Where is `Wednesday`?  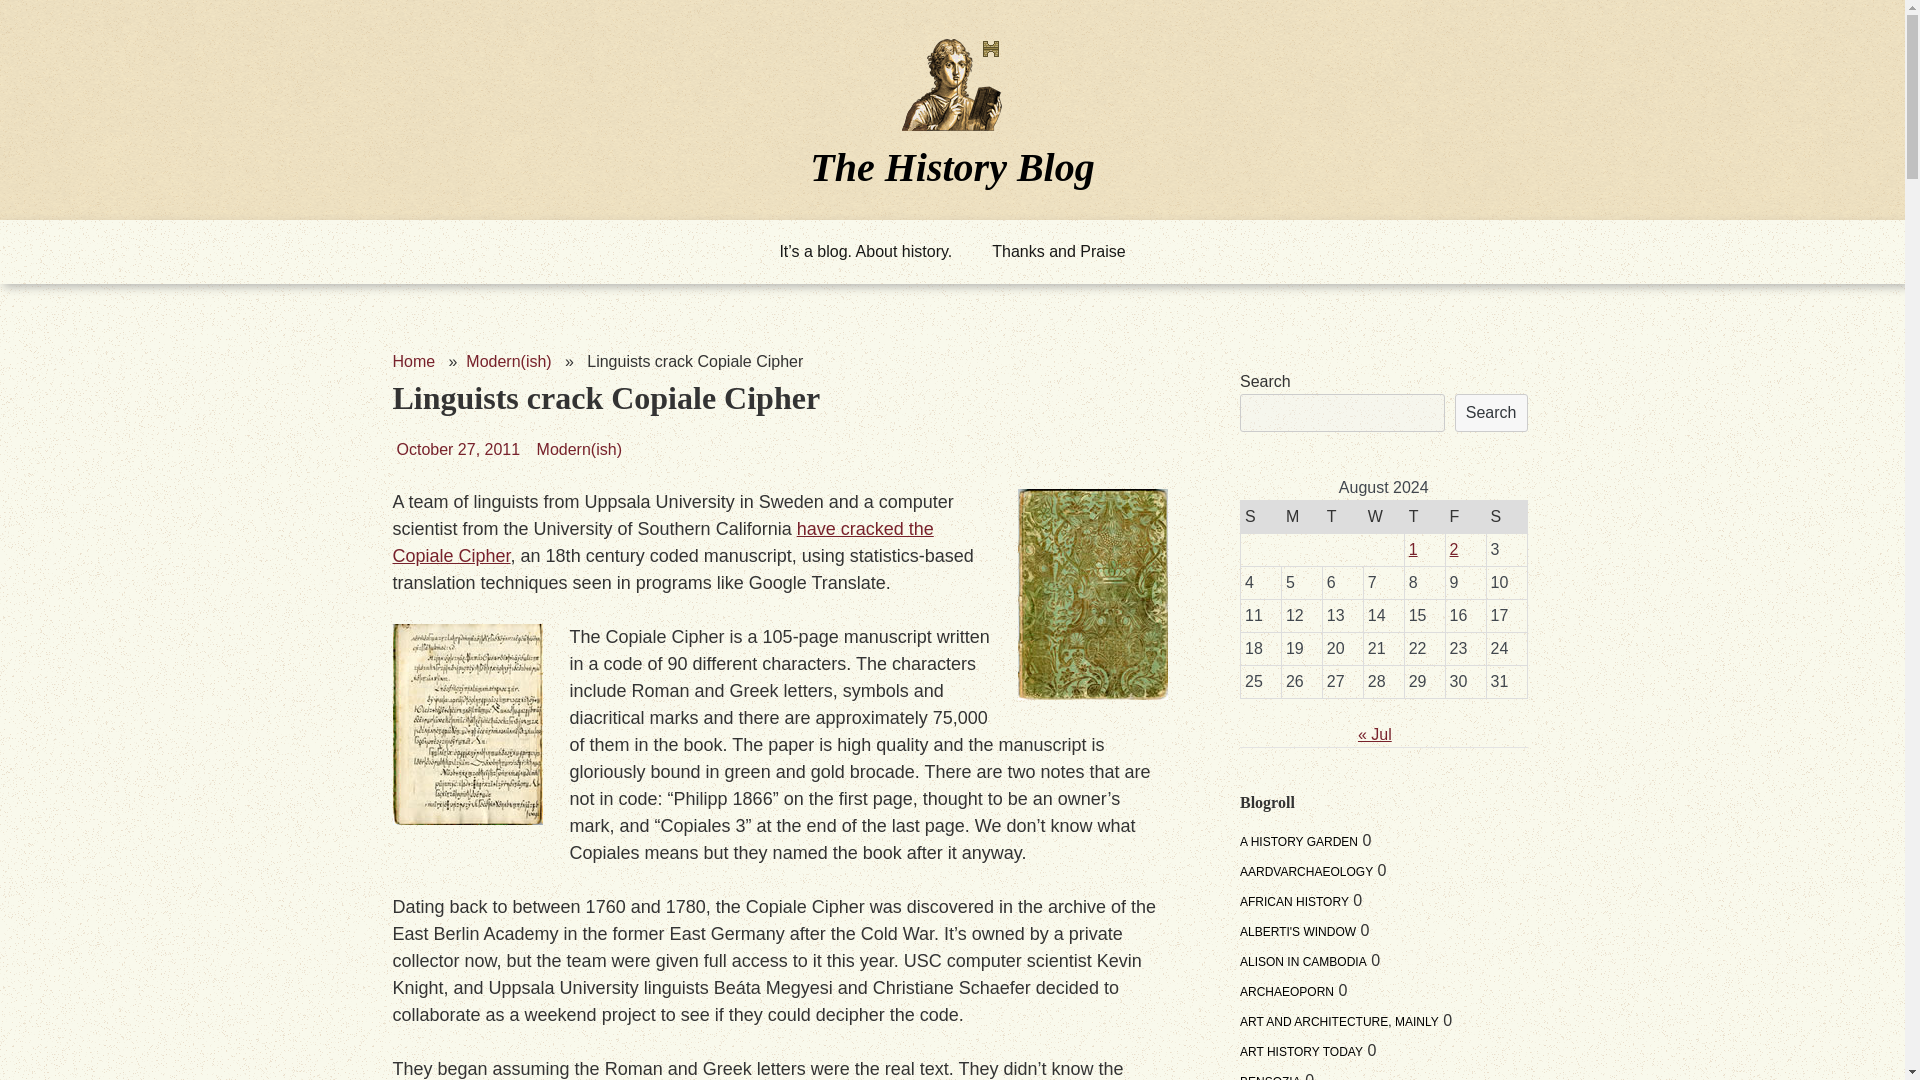 Wednesday is located at coordinates (1383, 516).